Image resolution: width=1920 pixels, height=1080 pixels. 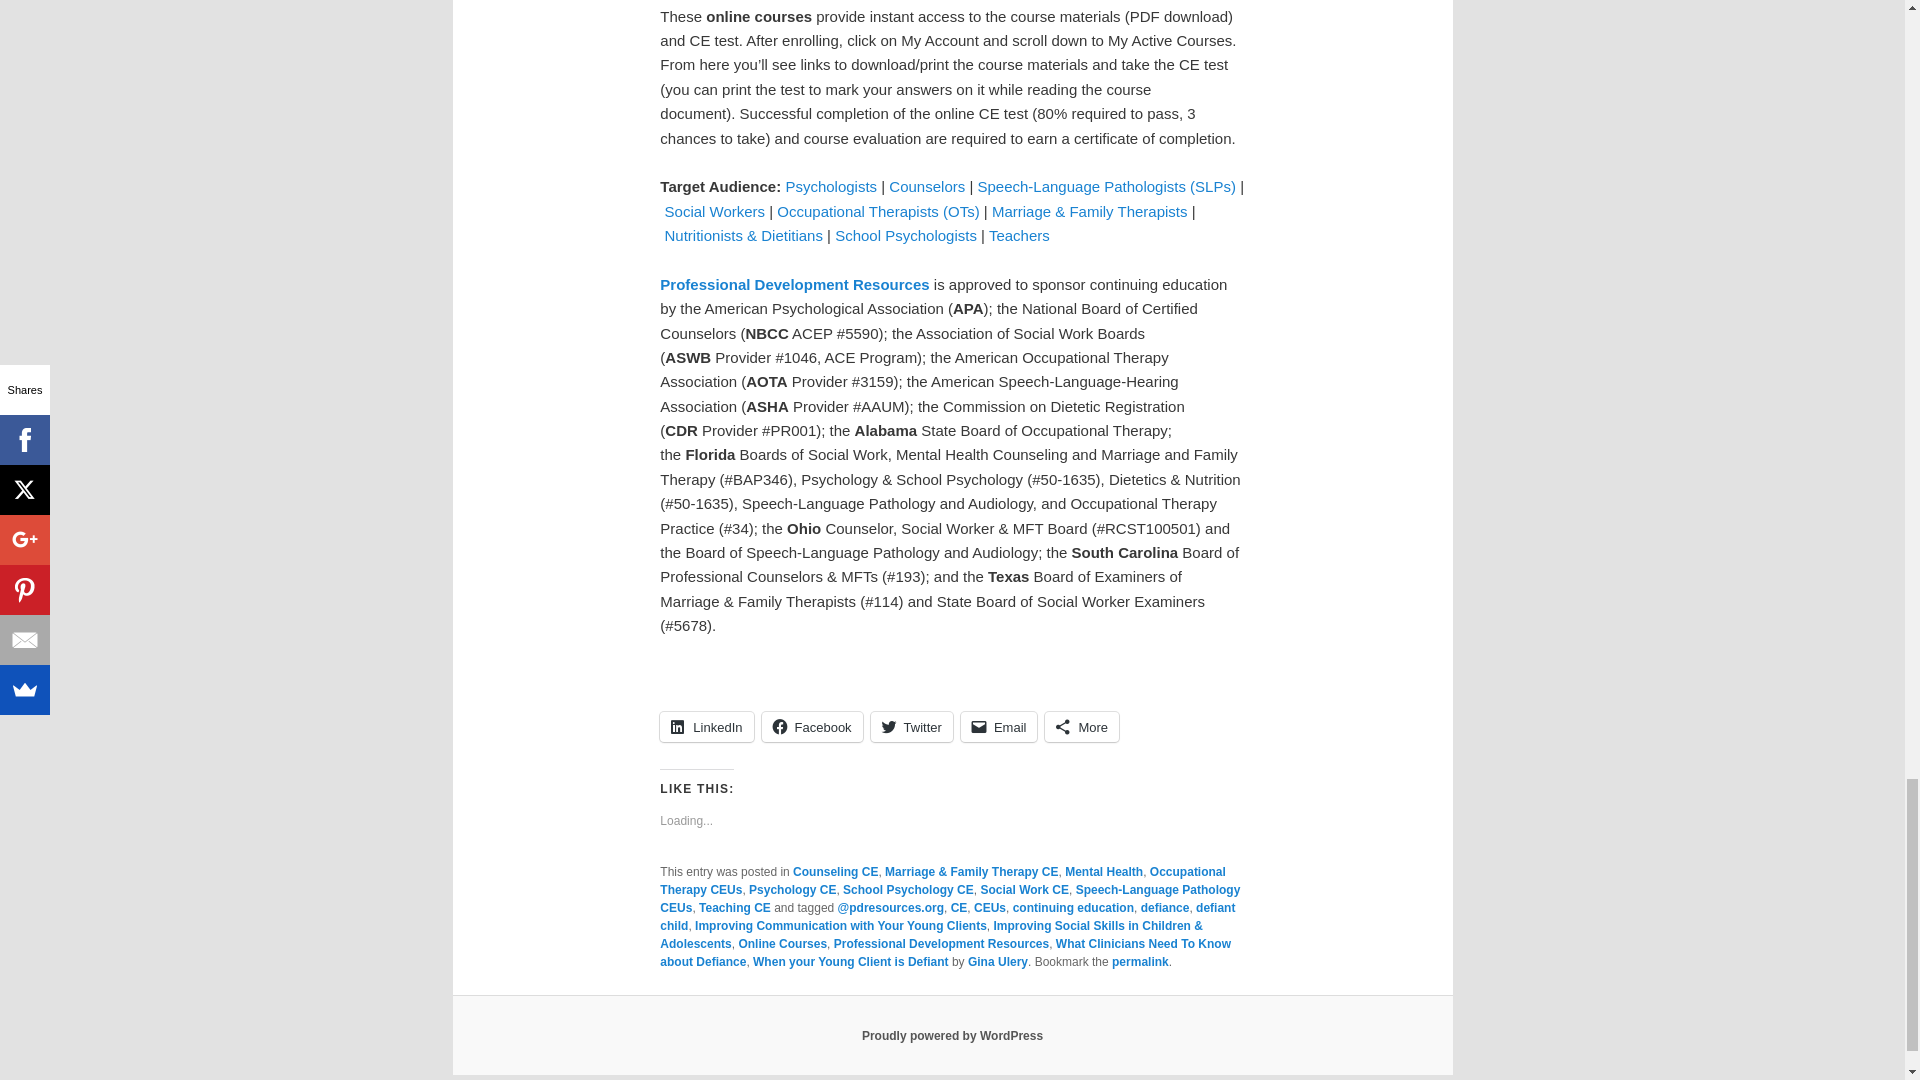 What do you see at coordinates (831, 186) in the screenshot?
I see `Psychologists` at bounding box center [831, 186].